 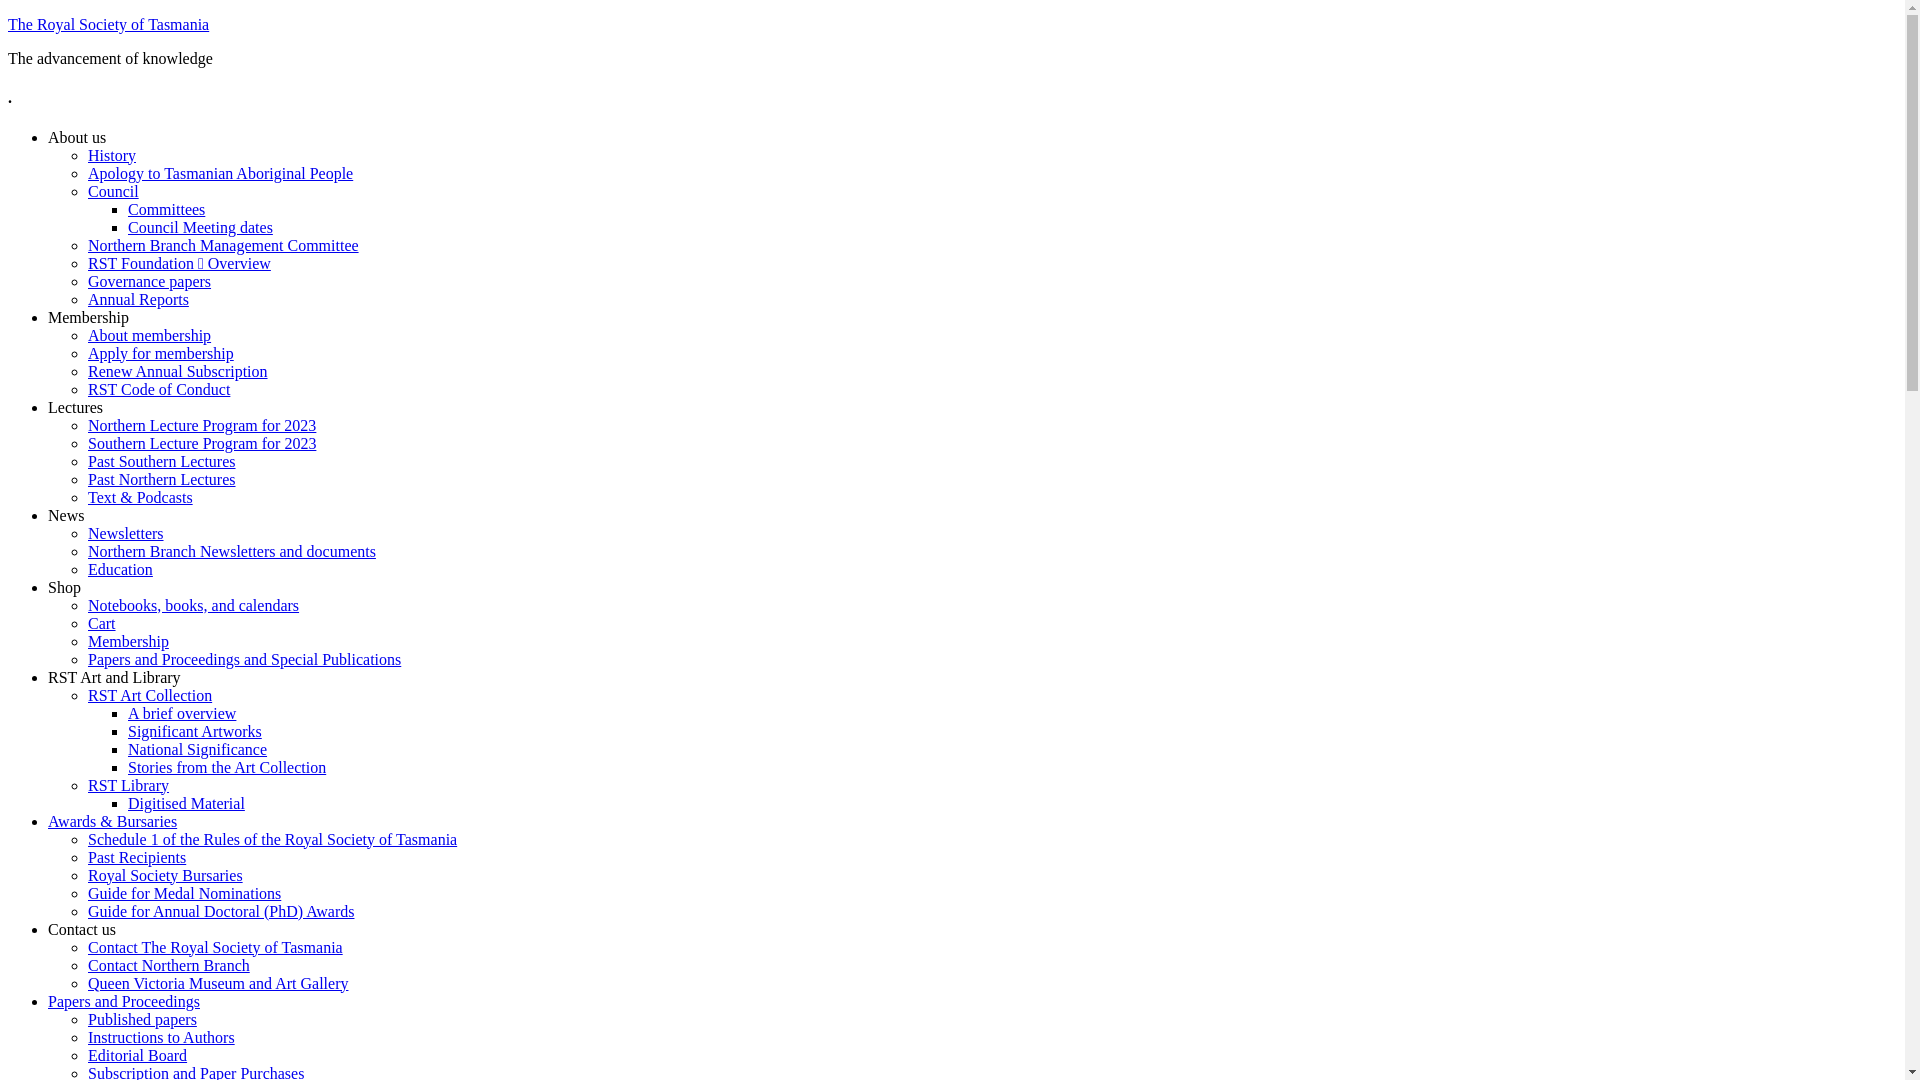 I want to click on National Significance, so click(x=198, y=750).